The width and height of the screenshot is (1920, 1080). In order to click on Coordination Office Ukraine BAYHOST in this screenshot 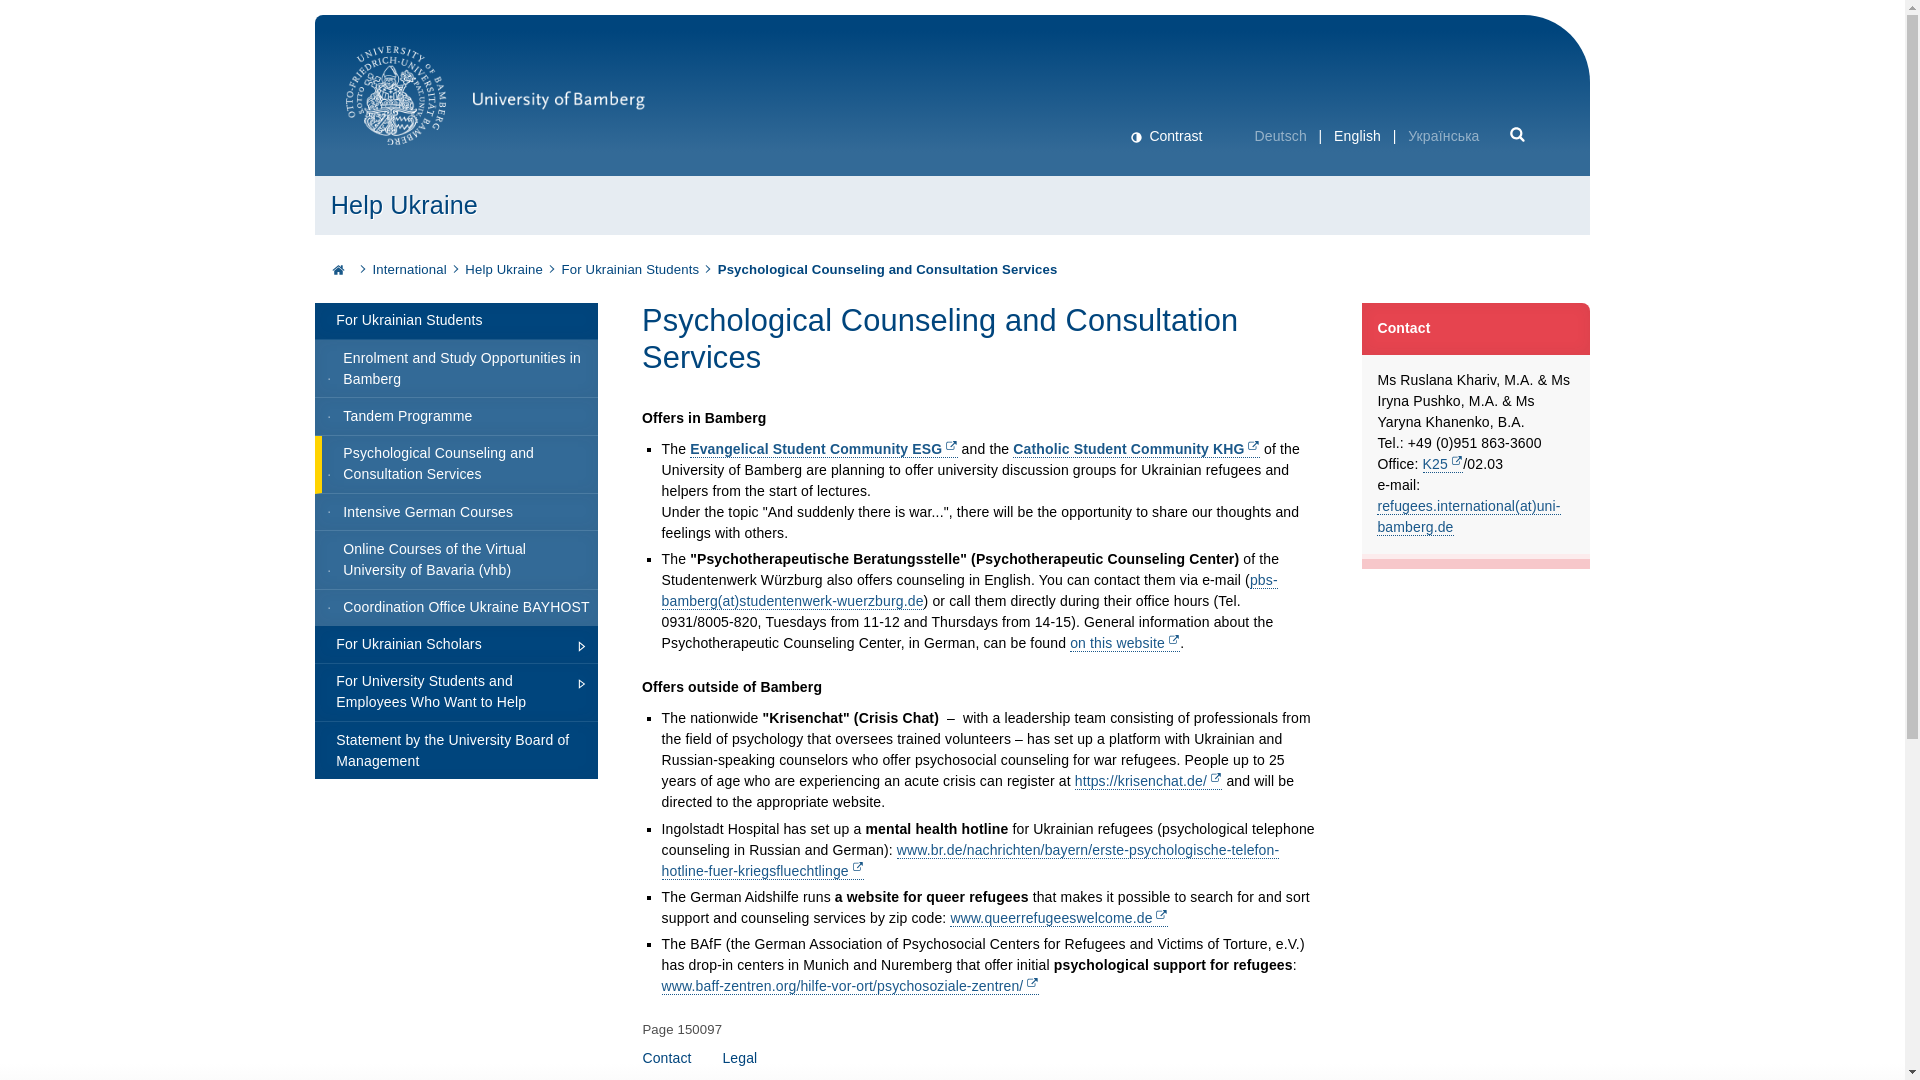, I will do `click(456, 608)`.